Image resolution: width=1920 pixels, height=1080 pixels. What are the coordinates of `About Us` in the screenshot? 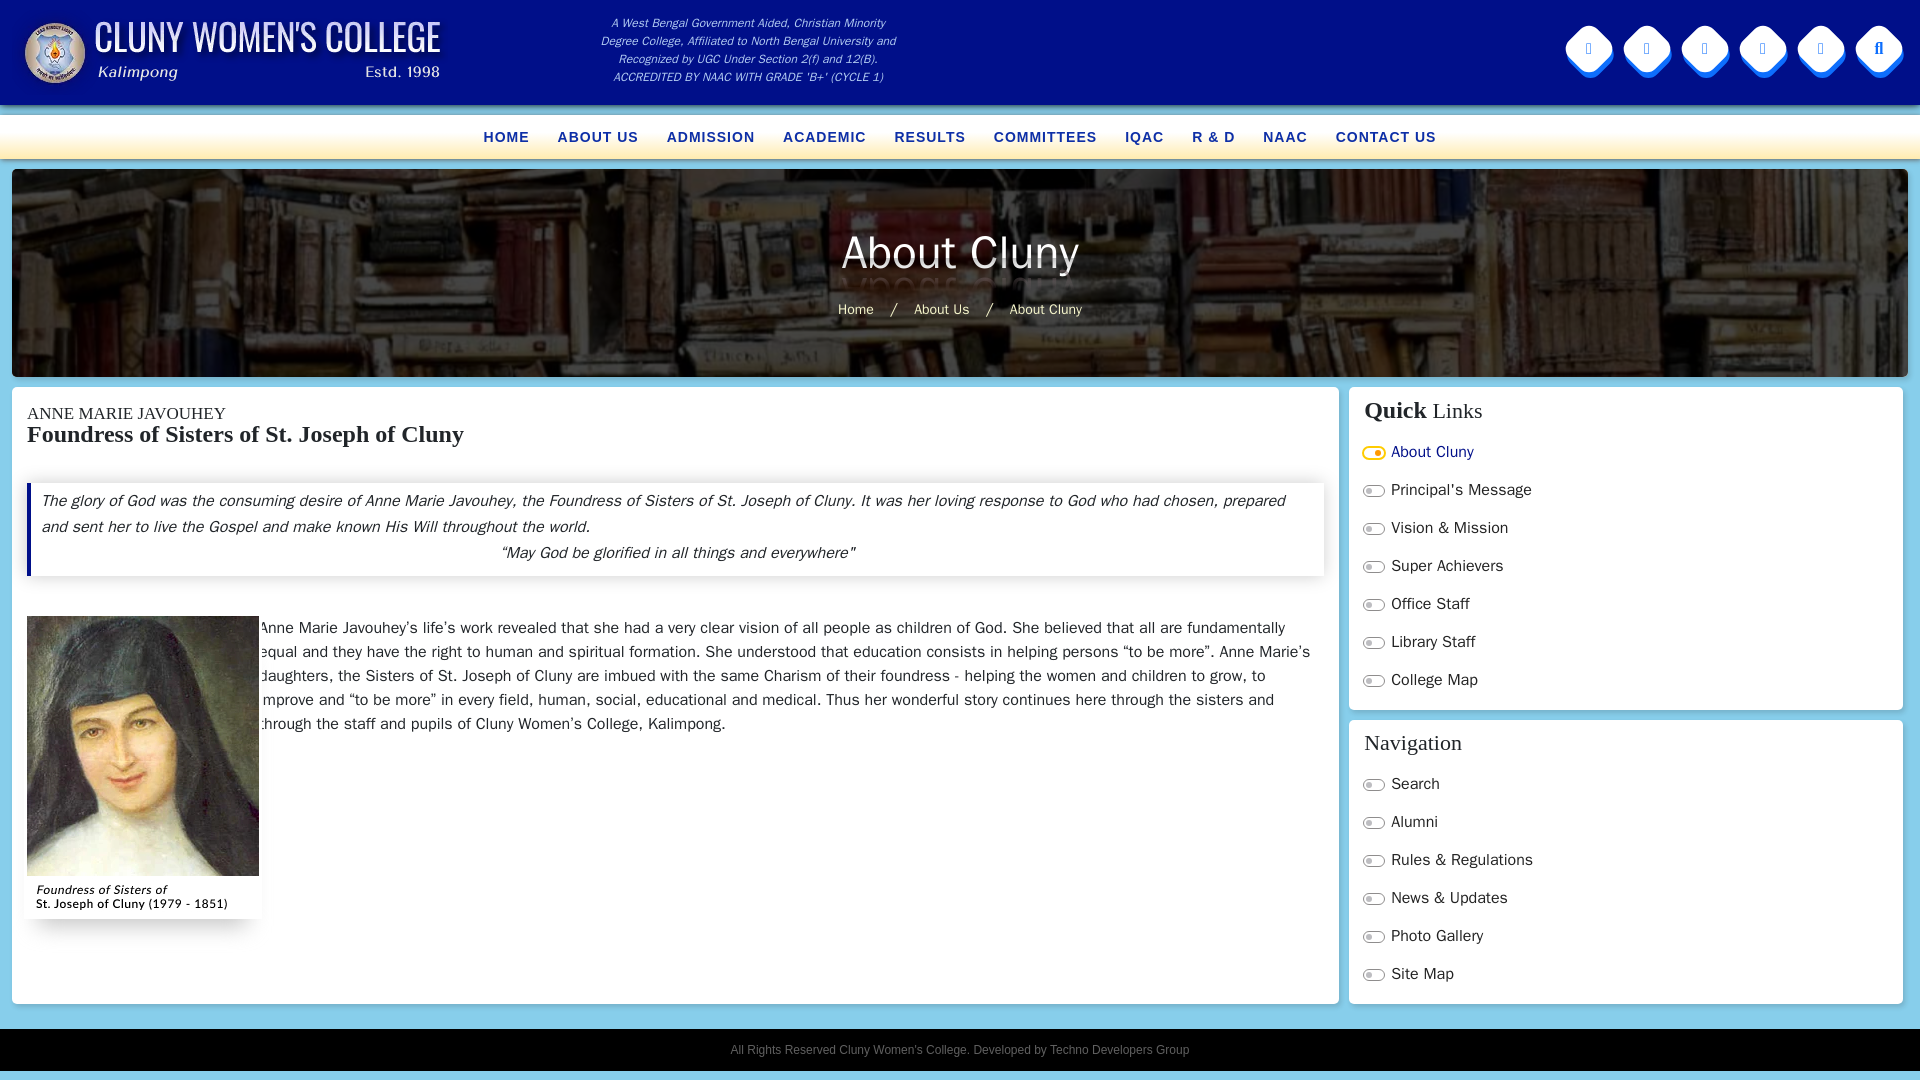 It's located at (942, 309).